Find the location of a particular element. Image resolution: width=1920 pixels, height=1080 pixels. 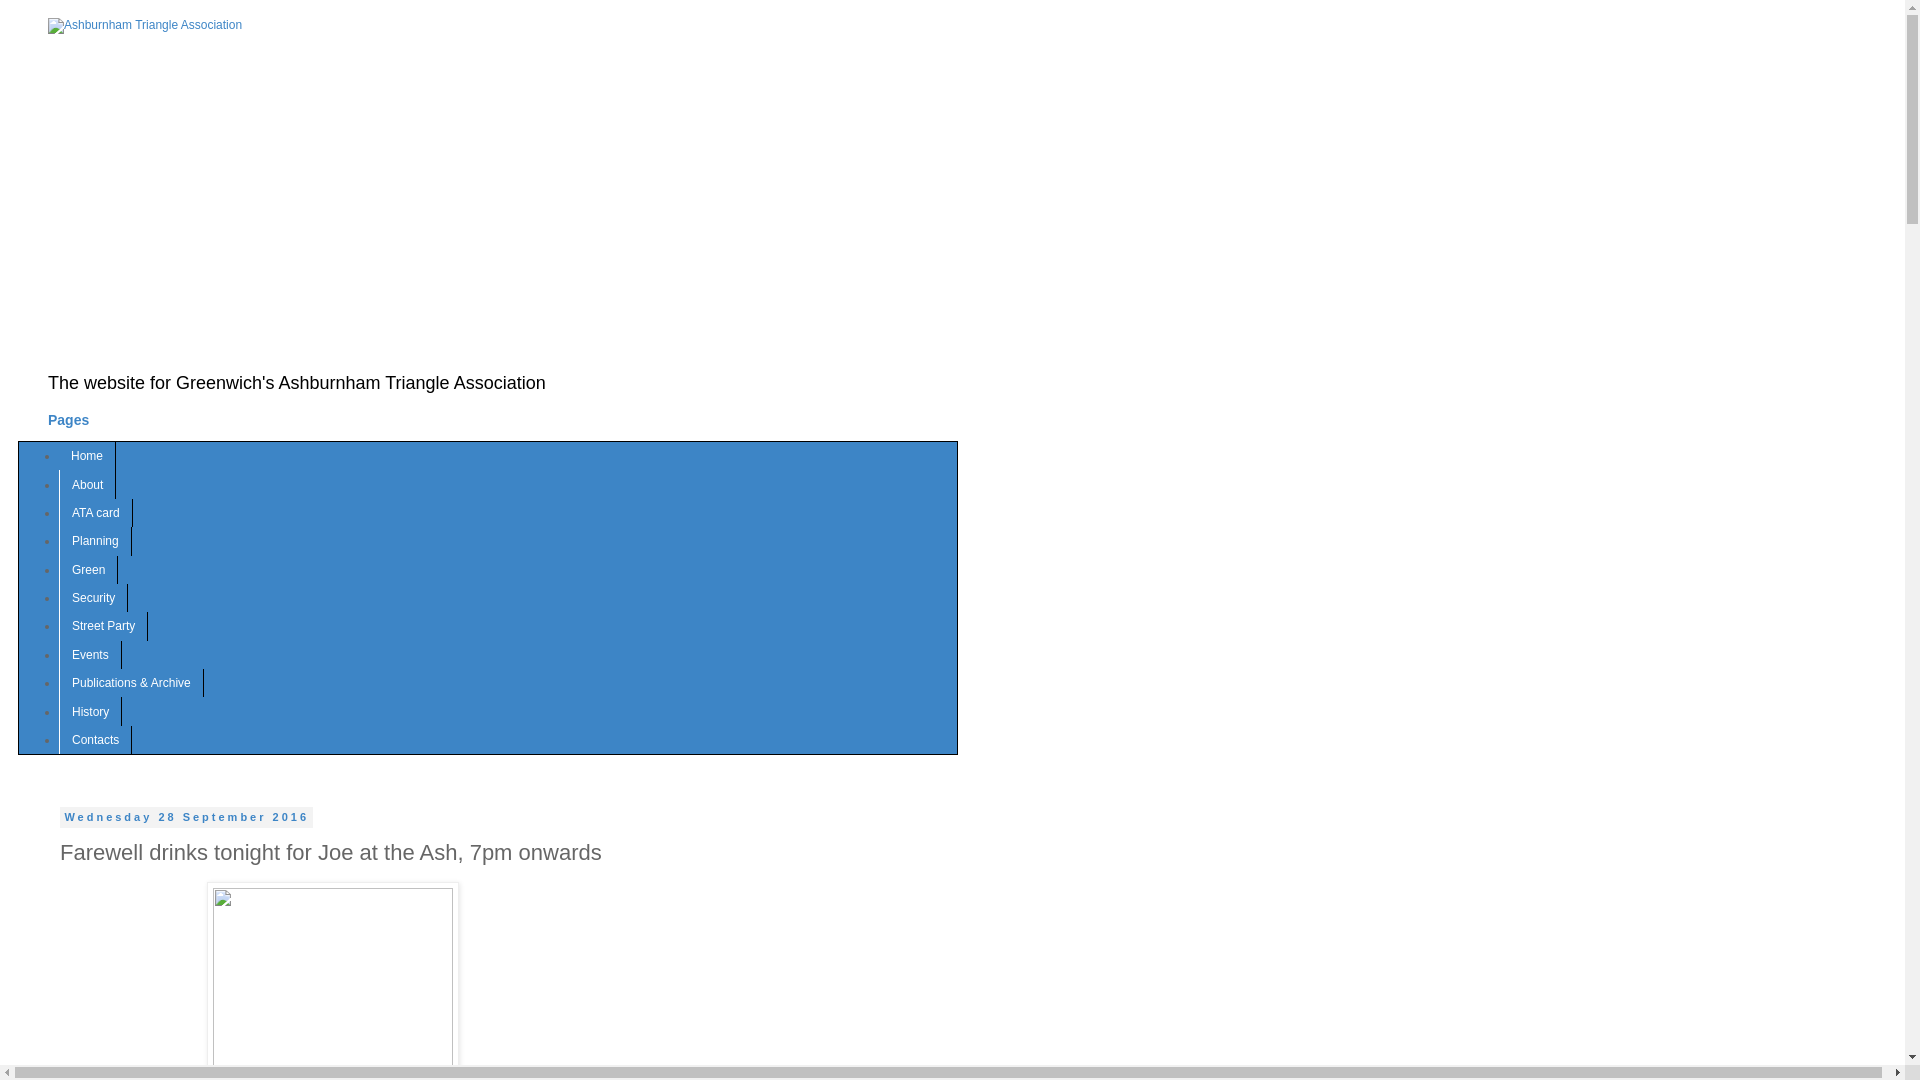

Contacts is located at coordinates (96, 739).